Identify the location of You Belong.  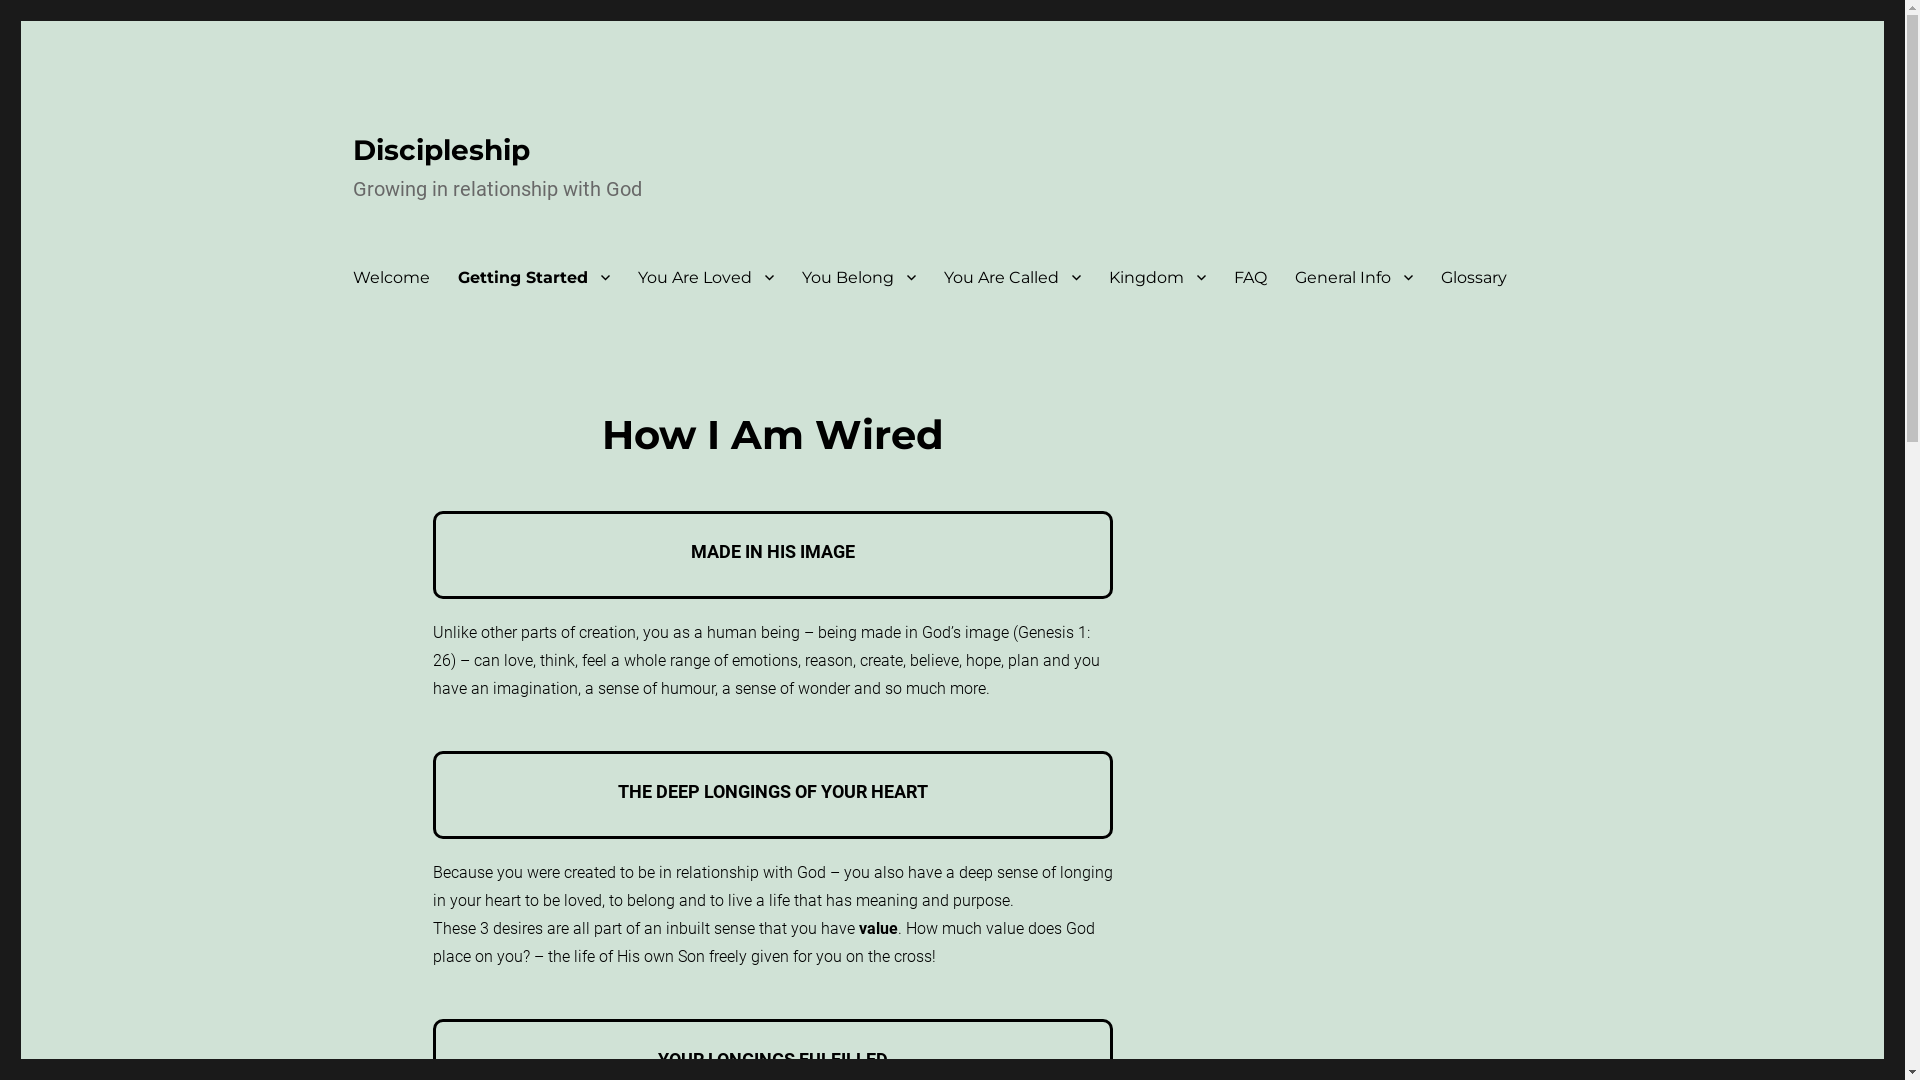
(859, 277).